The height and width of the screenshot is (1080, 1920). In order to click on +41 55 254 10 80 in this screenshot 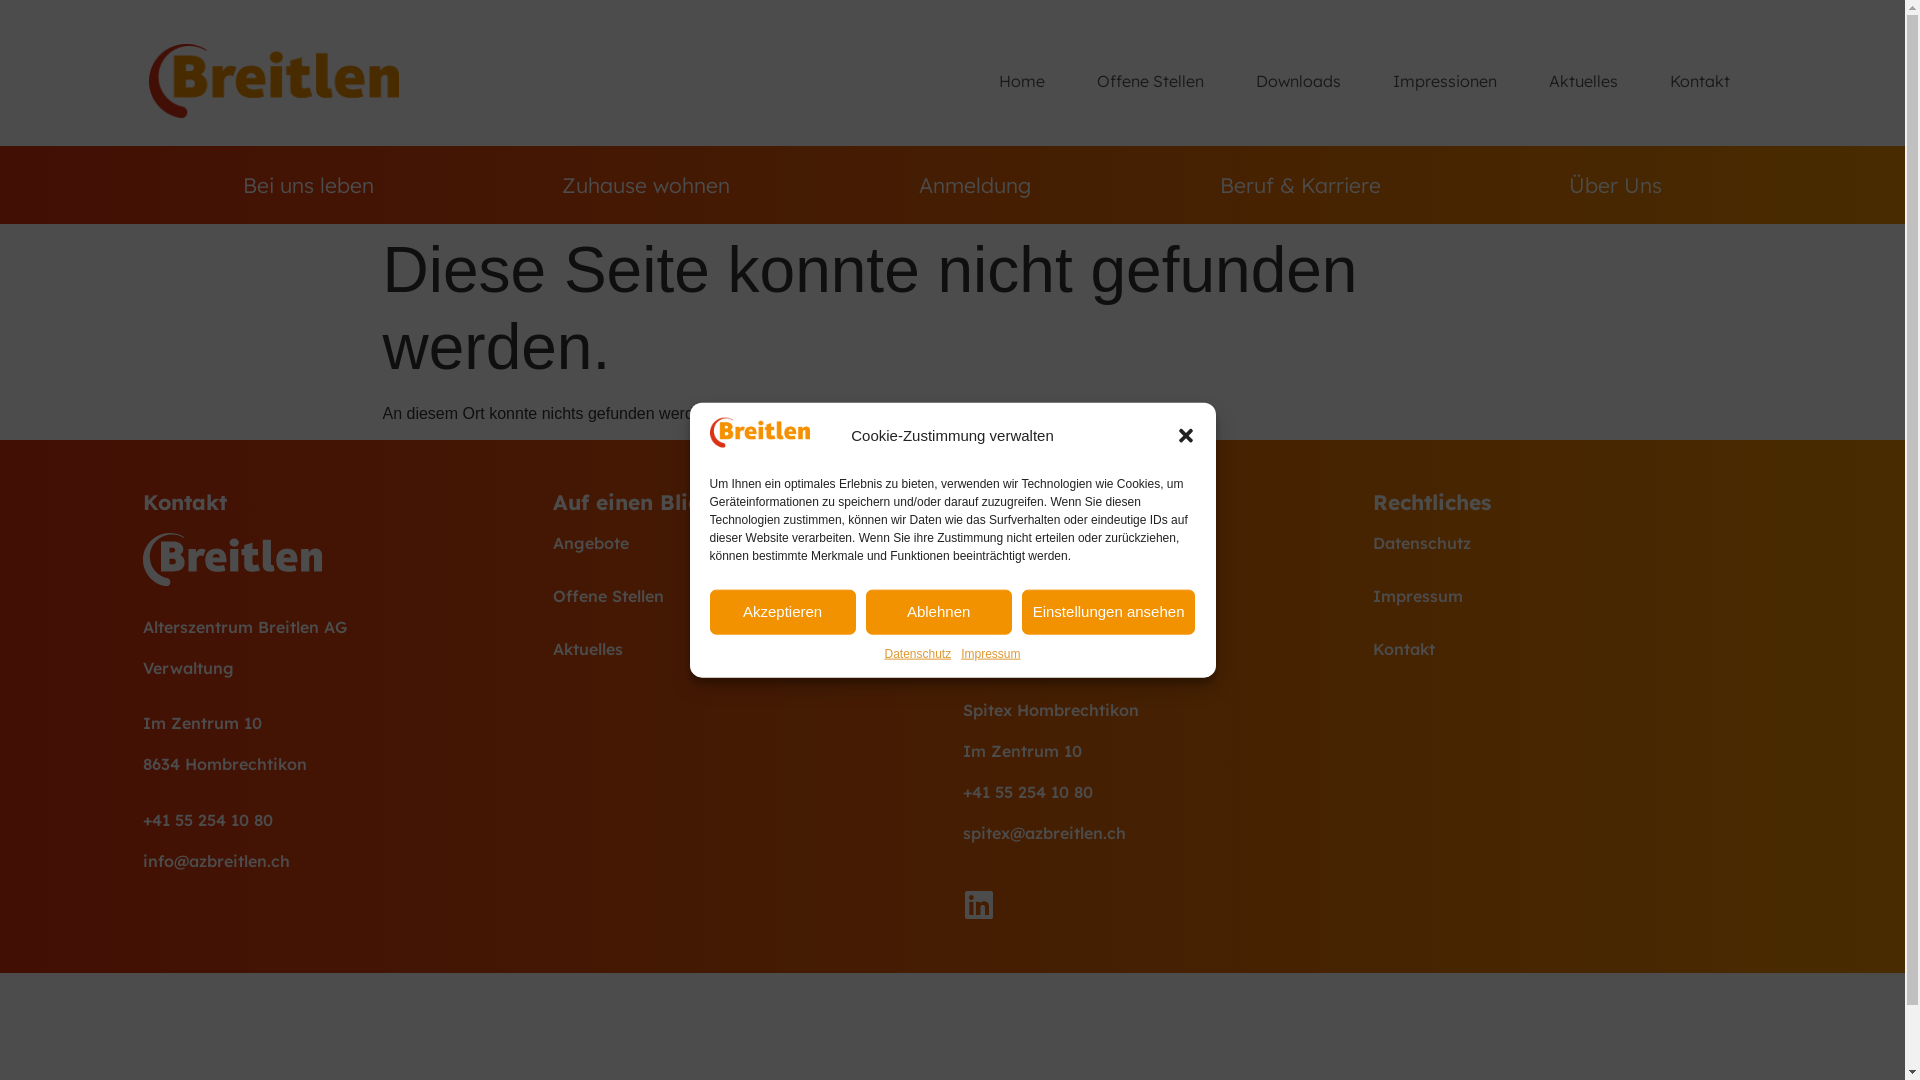, I will do `click(207, 820)`.